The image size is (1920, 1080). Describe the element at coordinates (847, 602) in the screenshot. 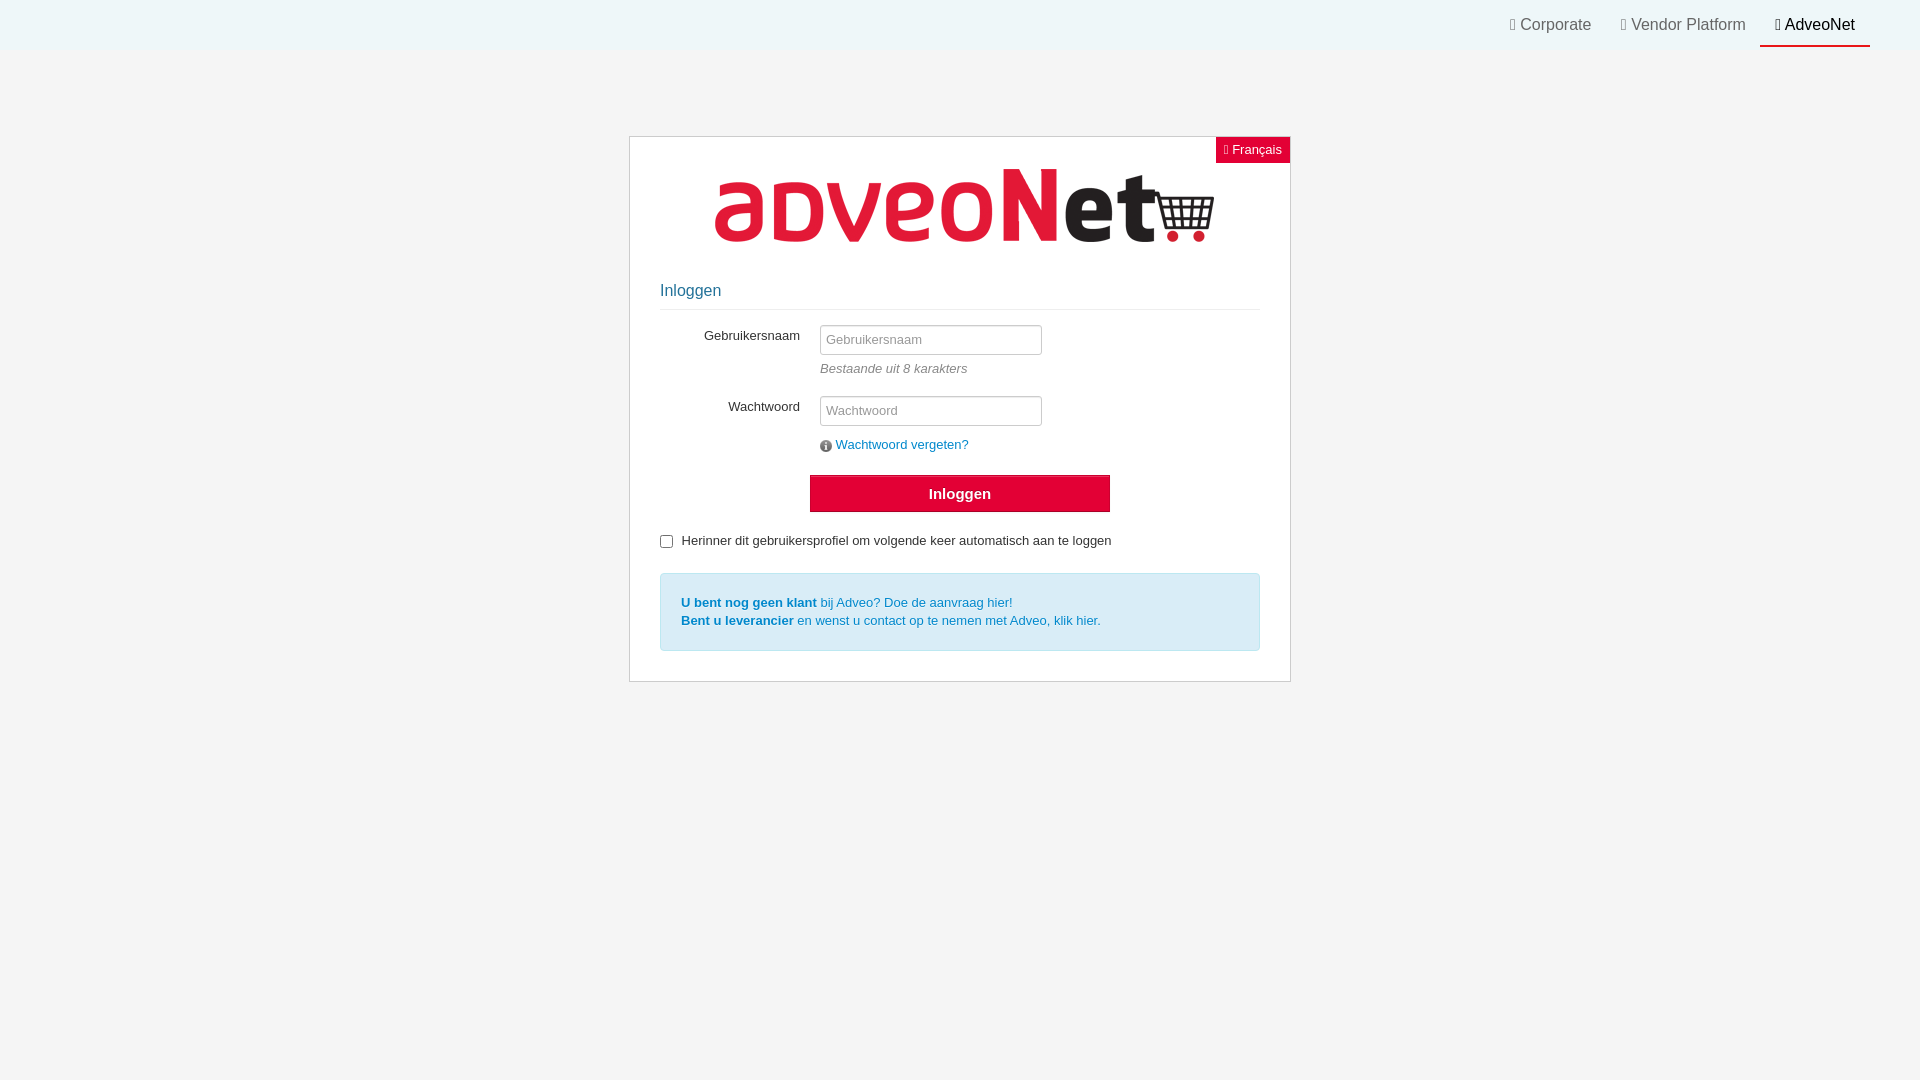

I see `U bent nog geen klant bij Adveo? Doe de aanvraag hier!` at that location.